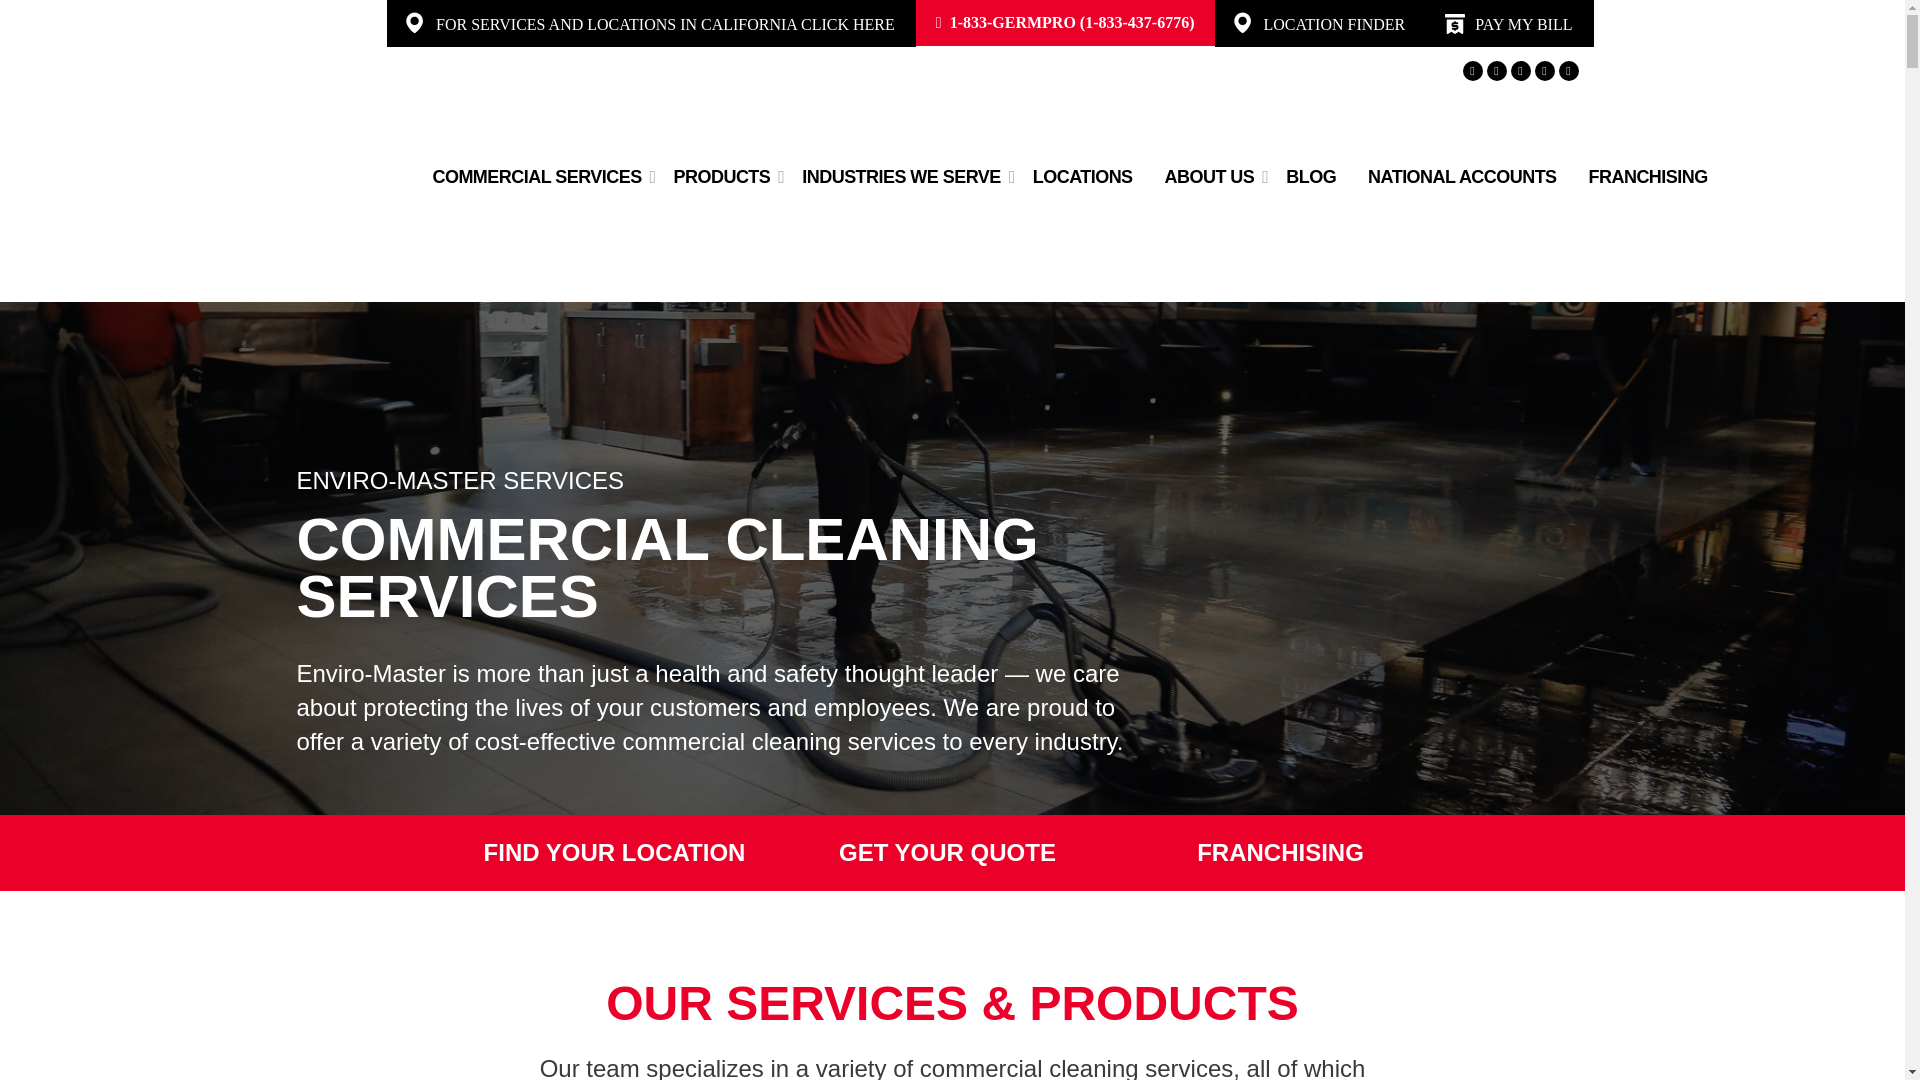 Image resolution: width=1920 pixels, height=1080 pixels. Describe the element at coordinates (1334, 24) in the screenshot. I see `LOCATION FINDER` at that location.